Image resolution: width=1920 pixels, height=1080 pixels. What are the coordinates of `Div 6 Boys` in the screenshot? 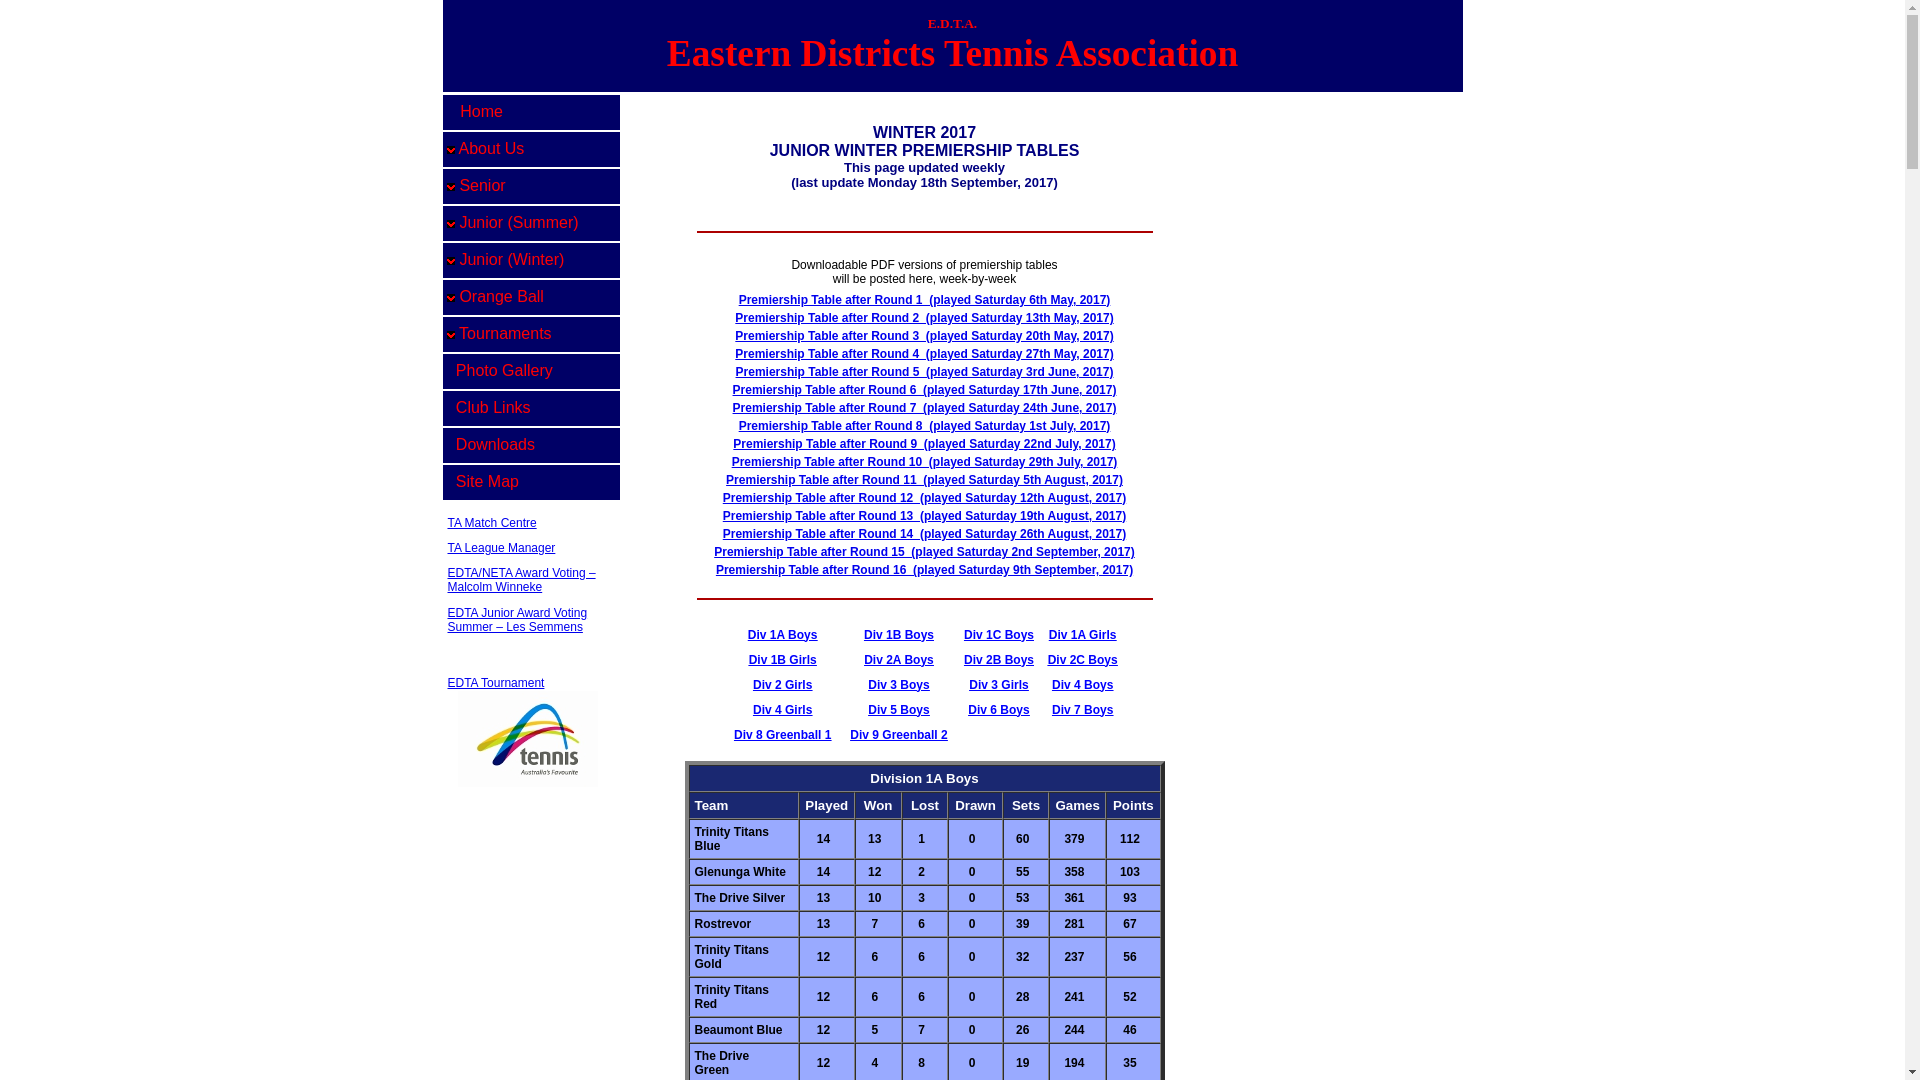 It's located at (998, 709).